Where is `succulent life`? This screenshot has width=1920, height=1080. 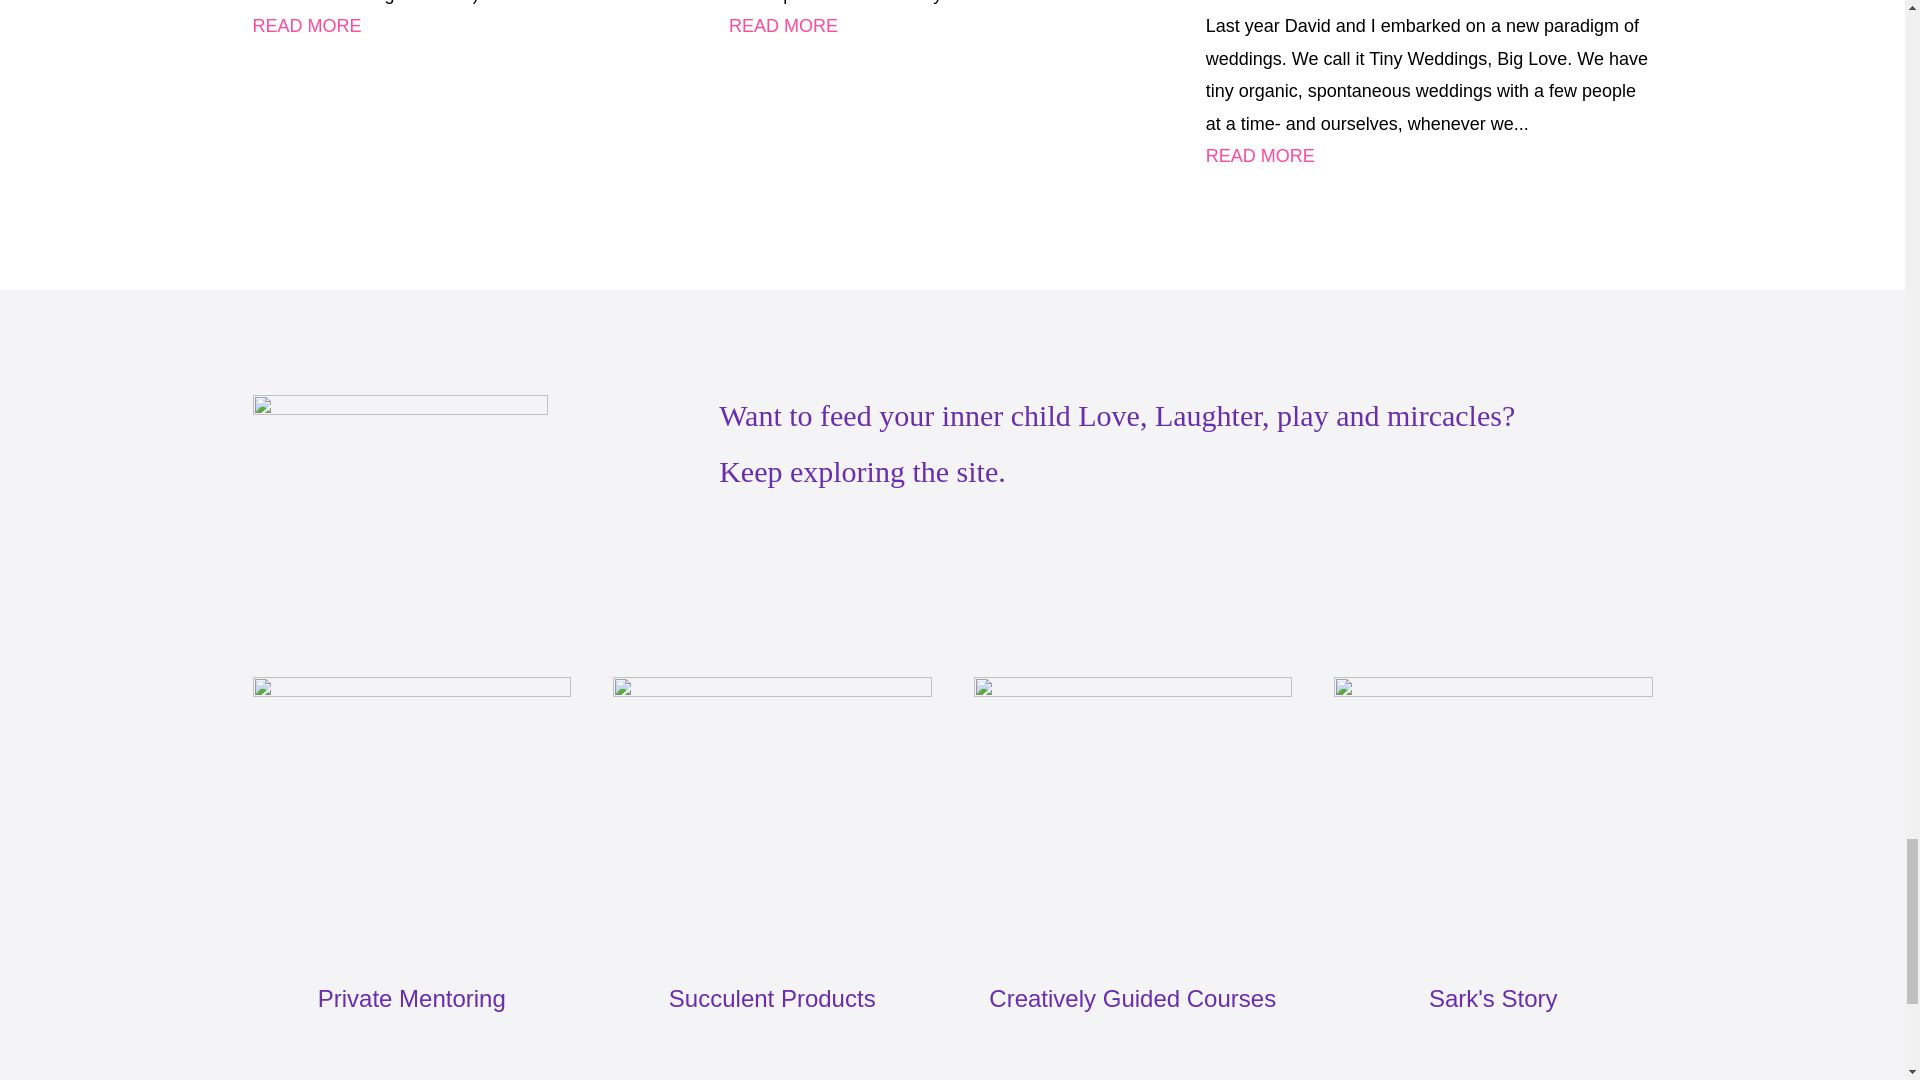
succulent life is located at coordinates (399, 516).